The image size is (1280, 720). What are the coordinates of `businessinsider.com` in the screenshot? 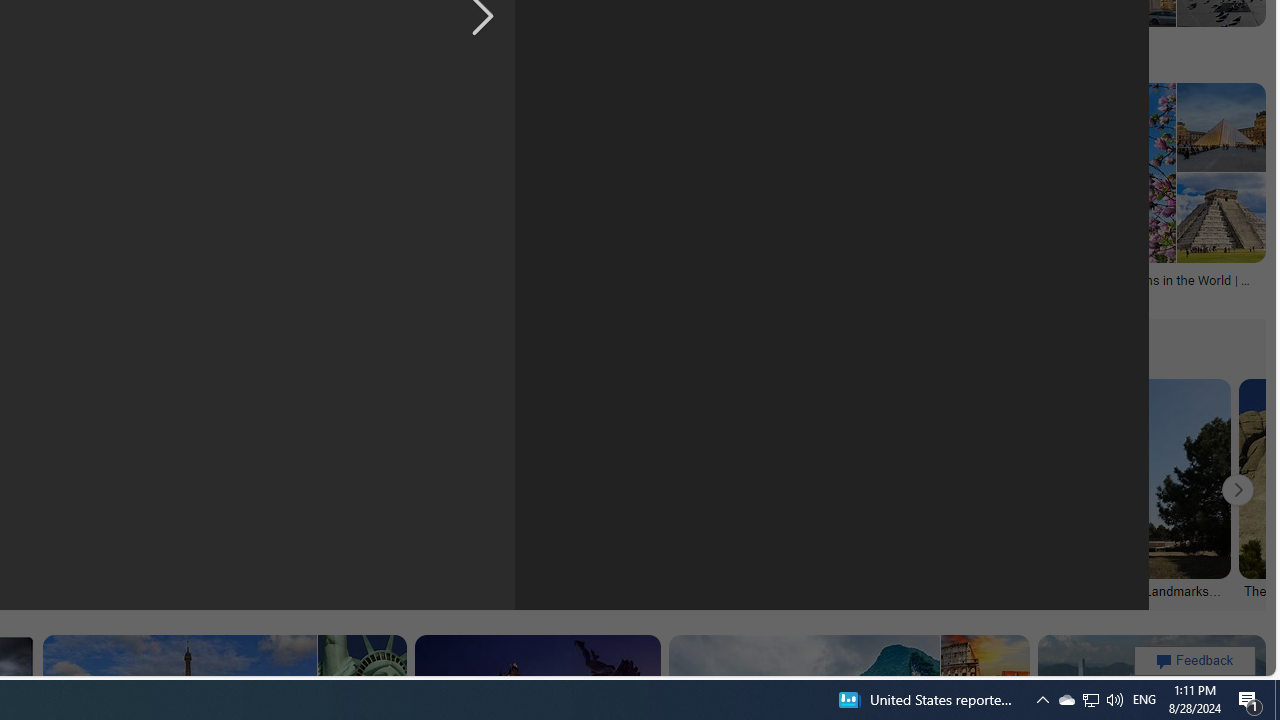 It's located at (403, 58).